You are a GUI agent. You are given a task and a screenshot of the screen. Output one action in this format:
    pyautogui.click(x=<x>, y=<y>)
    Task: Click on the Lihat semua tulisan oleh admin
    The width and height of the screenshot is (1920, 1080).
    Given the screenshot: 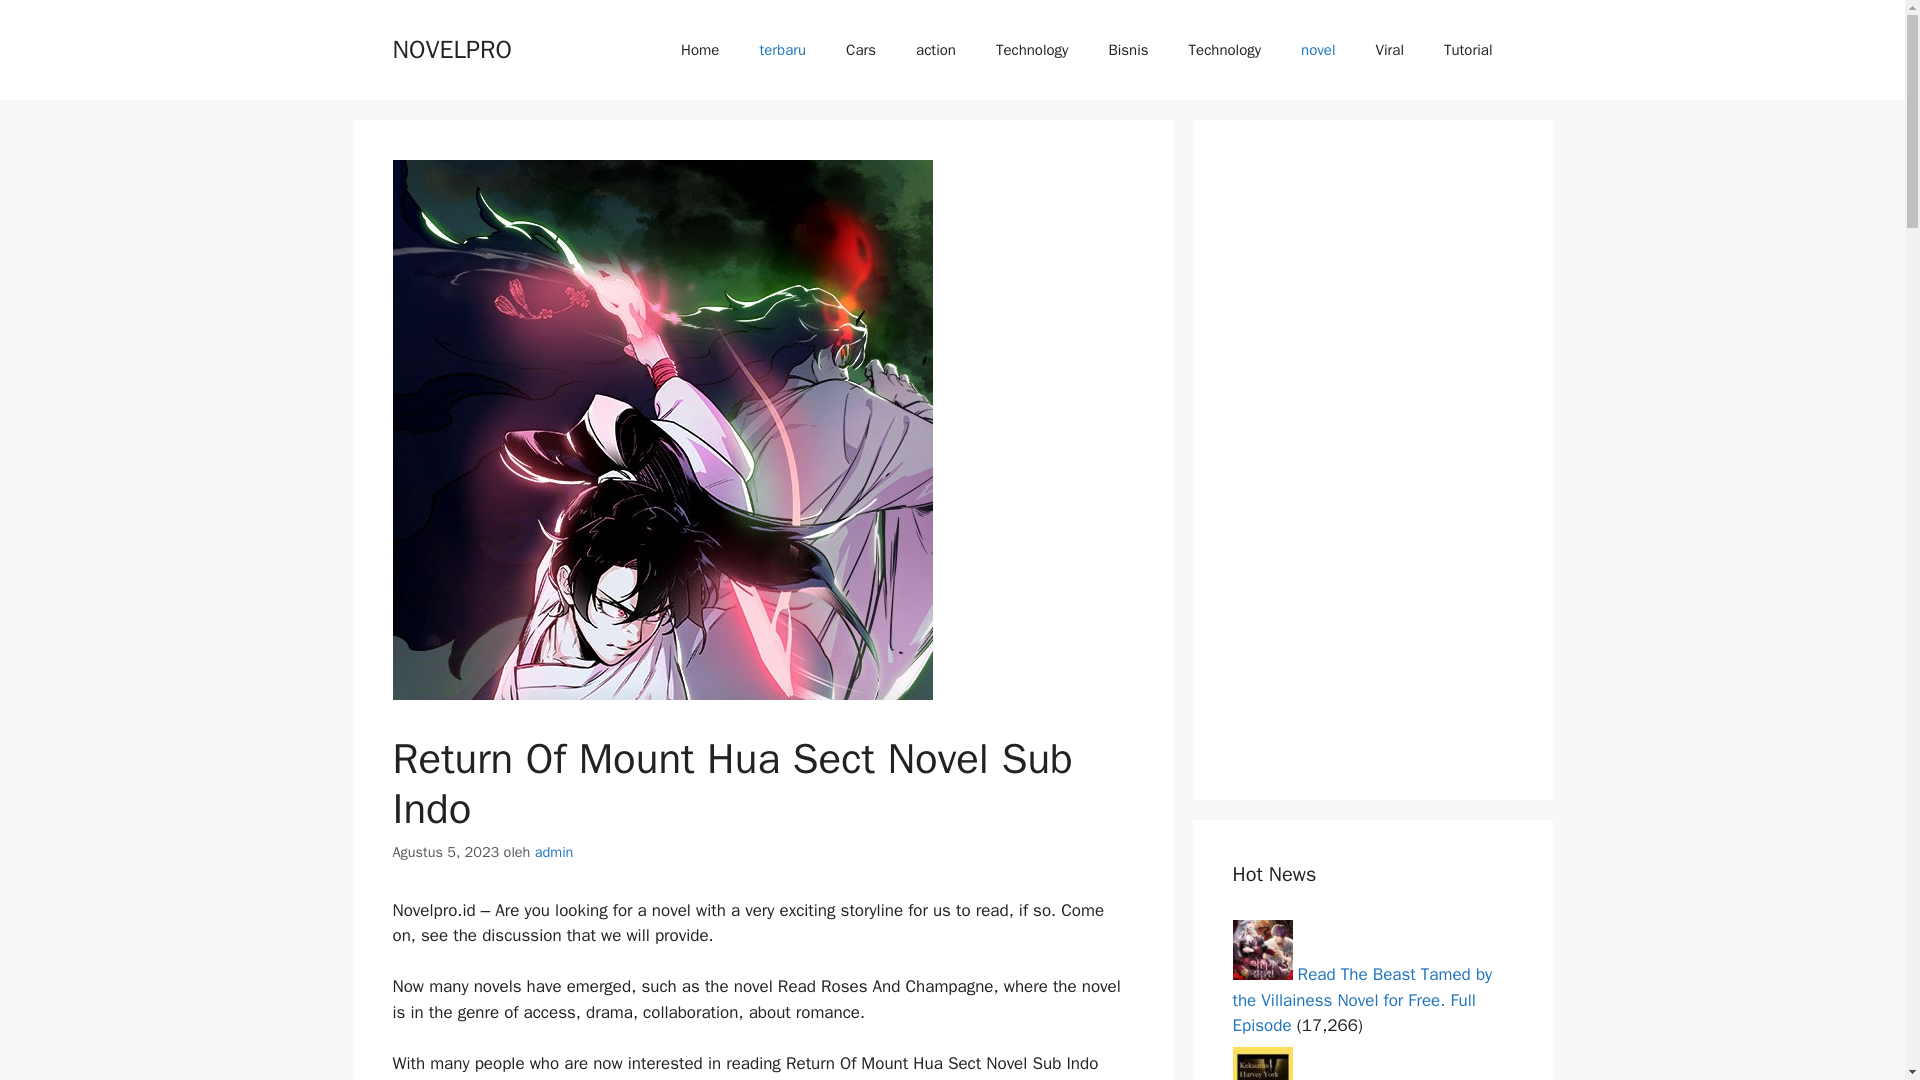 What is the action you would take?
    pyautogui.click(x=554, y=852)
    